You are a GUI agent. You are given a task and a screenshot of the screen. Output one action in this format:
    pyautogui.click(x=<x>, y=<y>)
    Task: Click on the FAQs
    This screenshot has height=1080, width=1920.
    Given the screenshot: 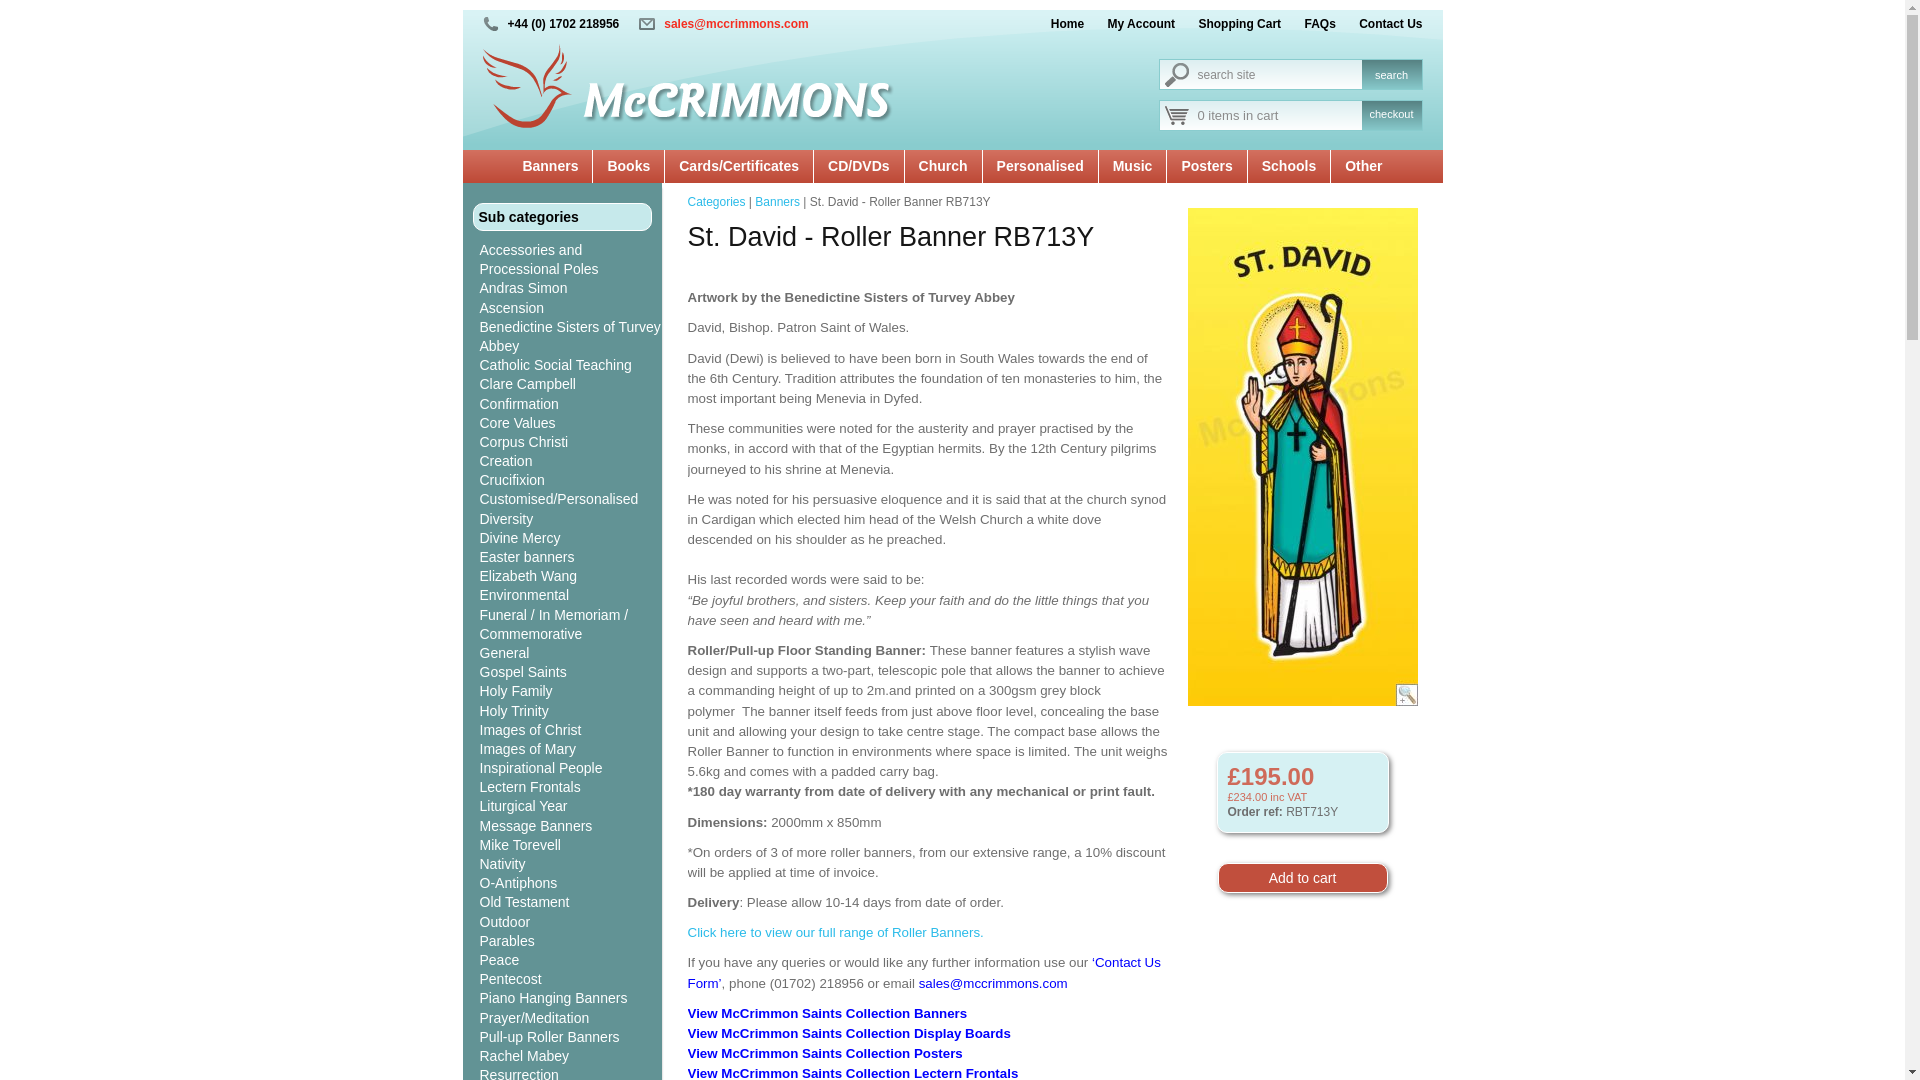 What is the action you would take?
    pyautogui.click(x=1309, y=24)
    